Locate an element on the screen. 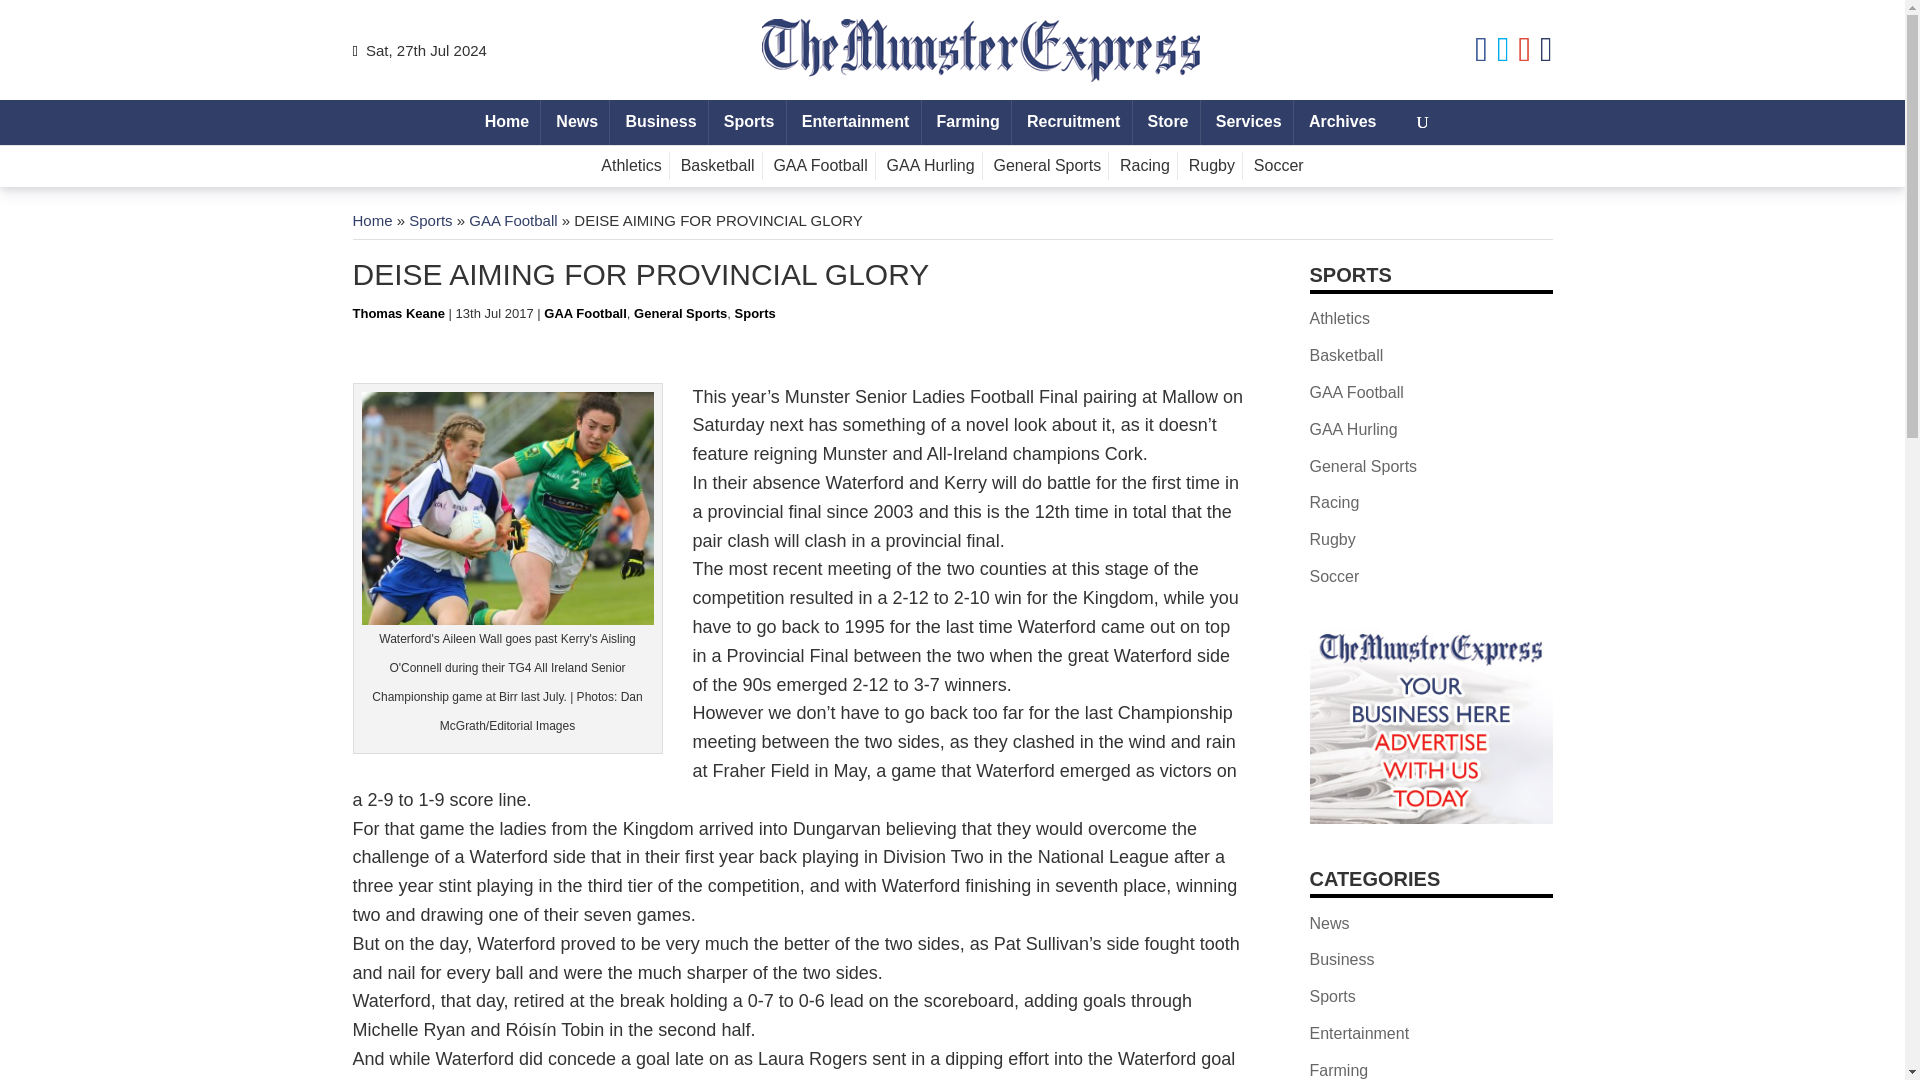  Home is located at coordinates (506, 122).